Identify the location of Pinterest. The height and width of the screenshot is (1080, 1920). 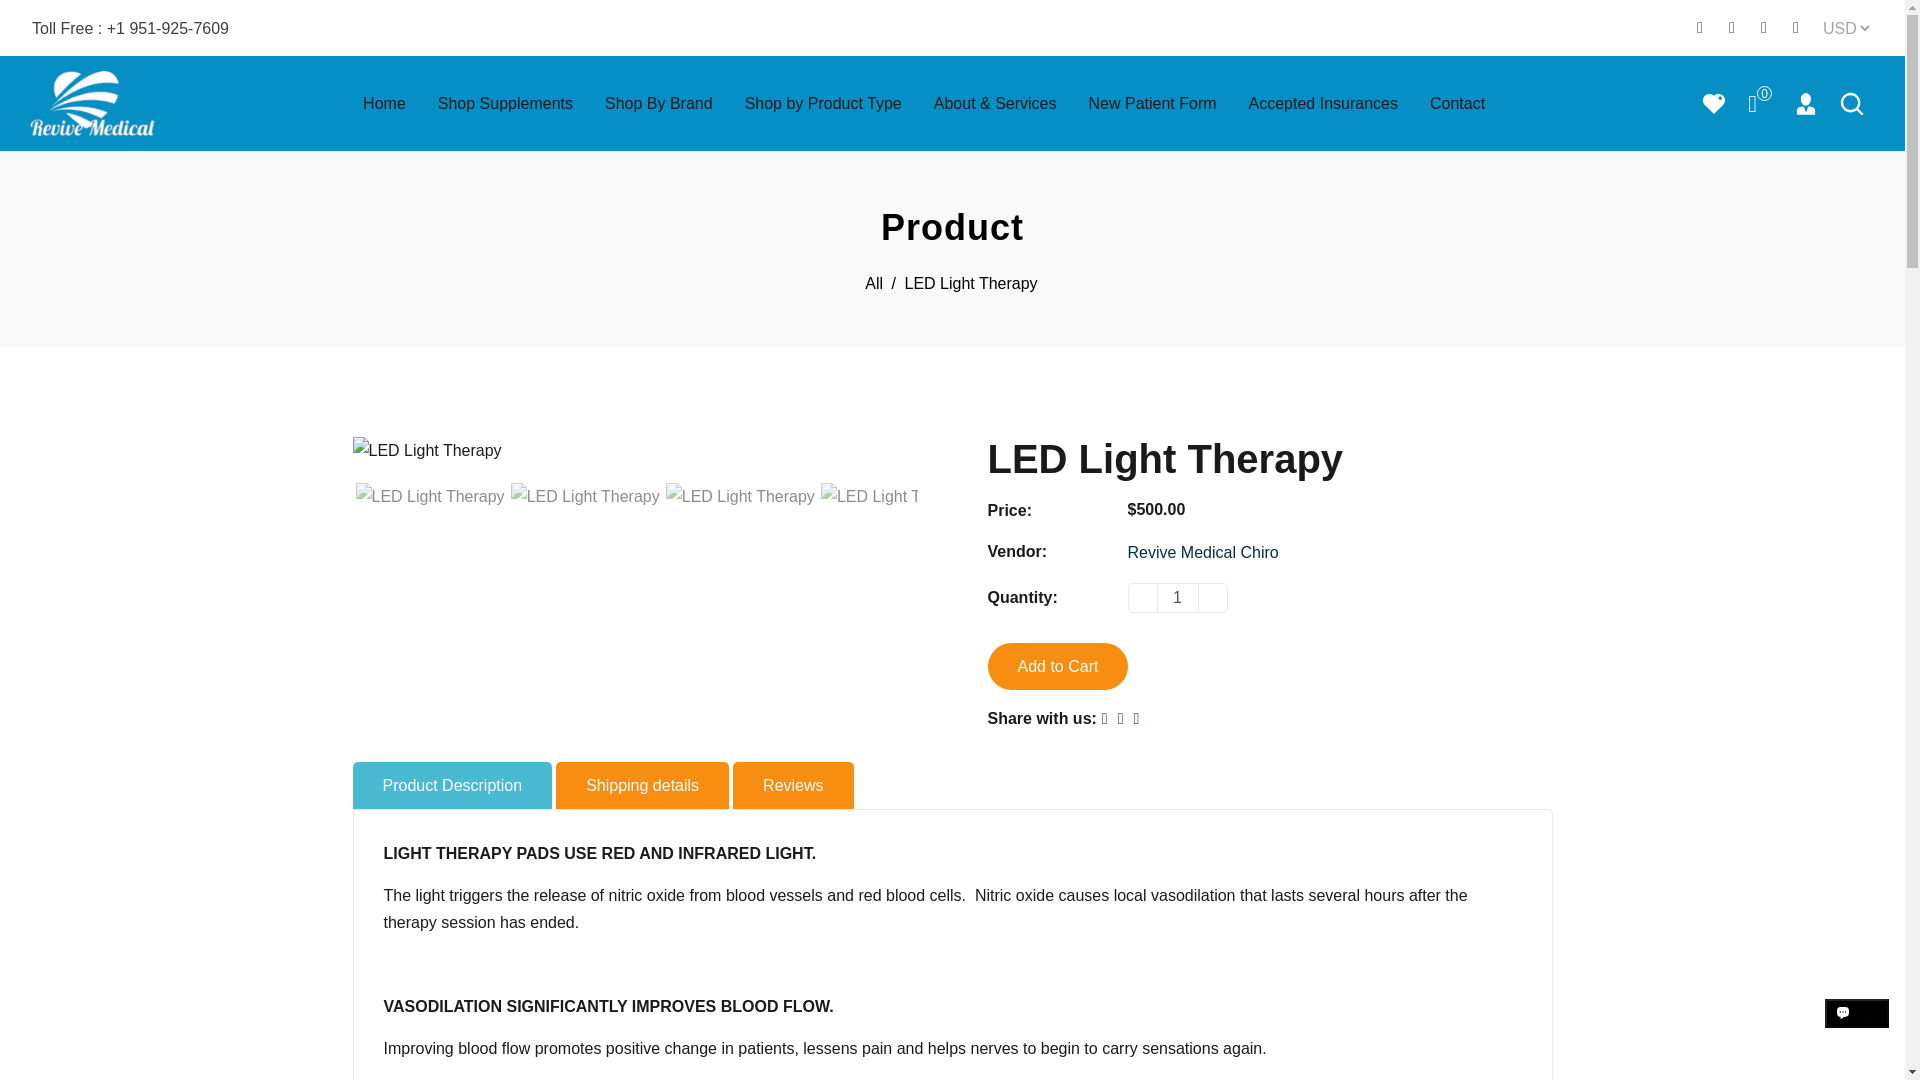
(1764, 28).